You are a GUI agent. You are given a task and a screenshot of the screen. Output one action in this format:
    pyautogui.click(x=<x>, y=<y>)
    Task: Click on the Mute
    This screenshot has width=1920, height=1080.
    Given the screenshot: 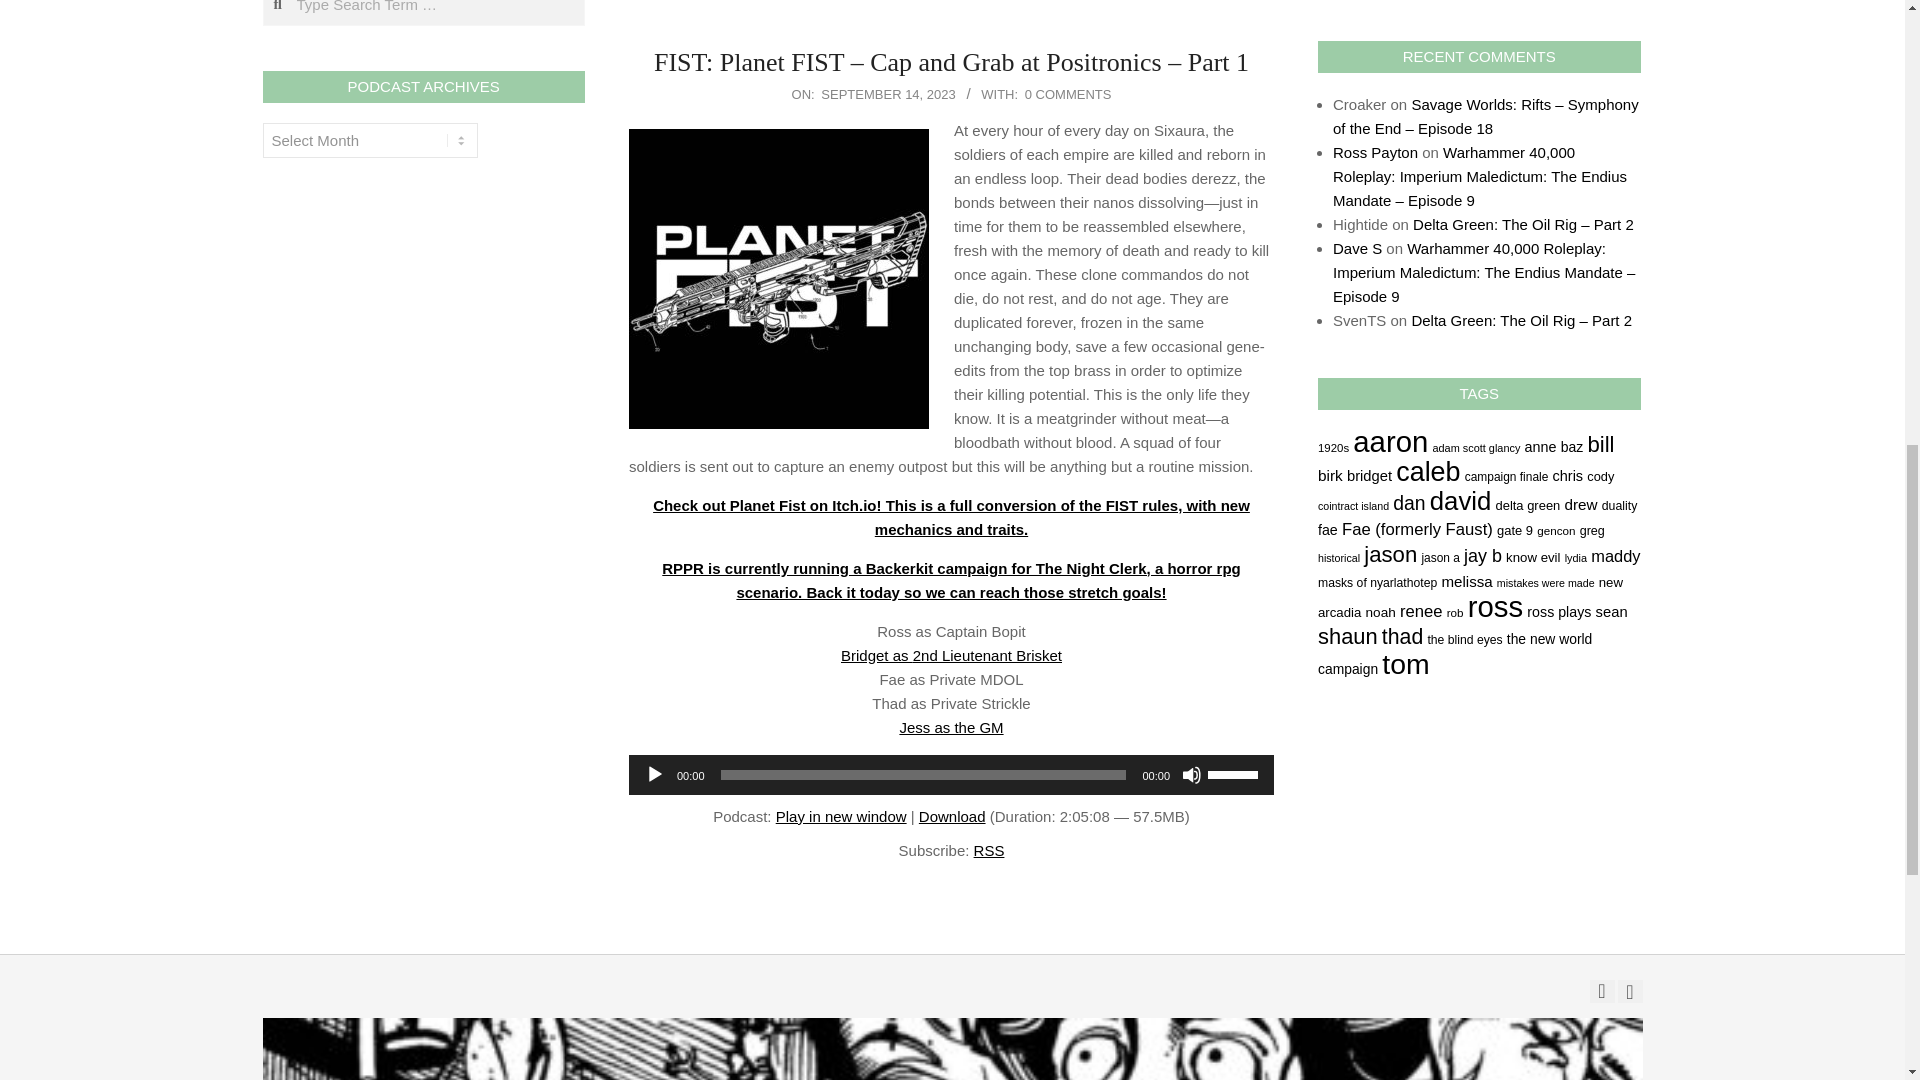 What is the action you would take?
    pyautogui.click(x=1192, y=774)
    